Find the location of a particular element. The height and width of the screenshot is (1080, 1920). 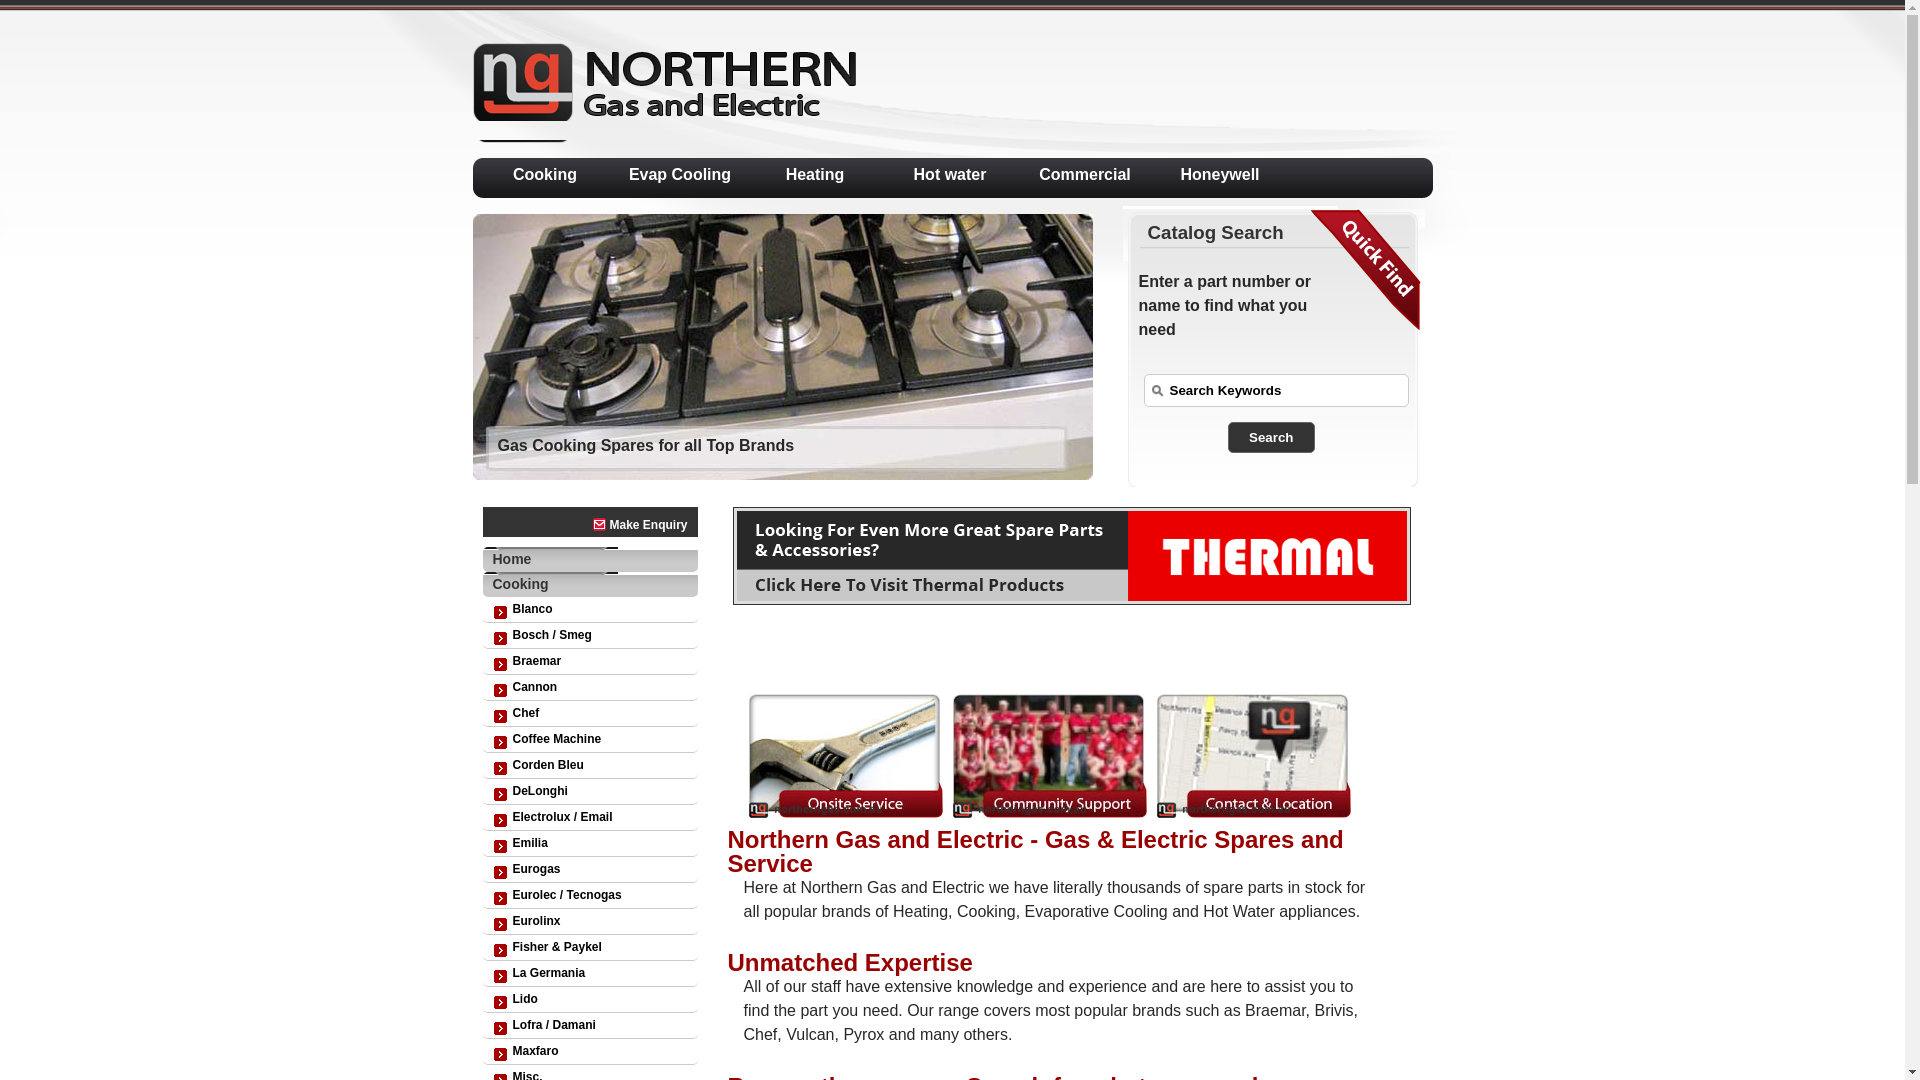

Bosch / Smeg is located at coordinates (590, 636).